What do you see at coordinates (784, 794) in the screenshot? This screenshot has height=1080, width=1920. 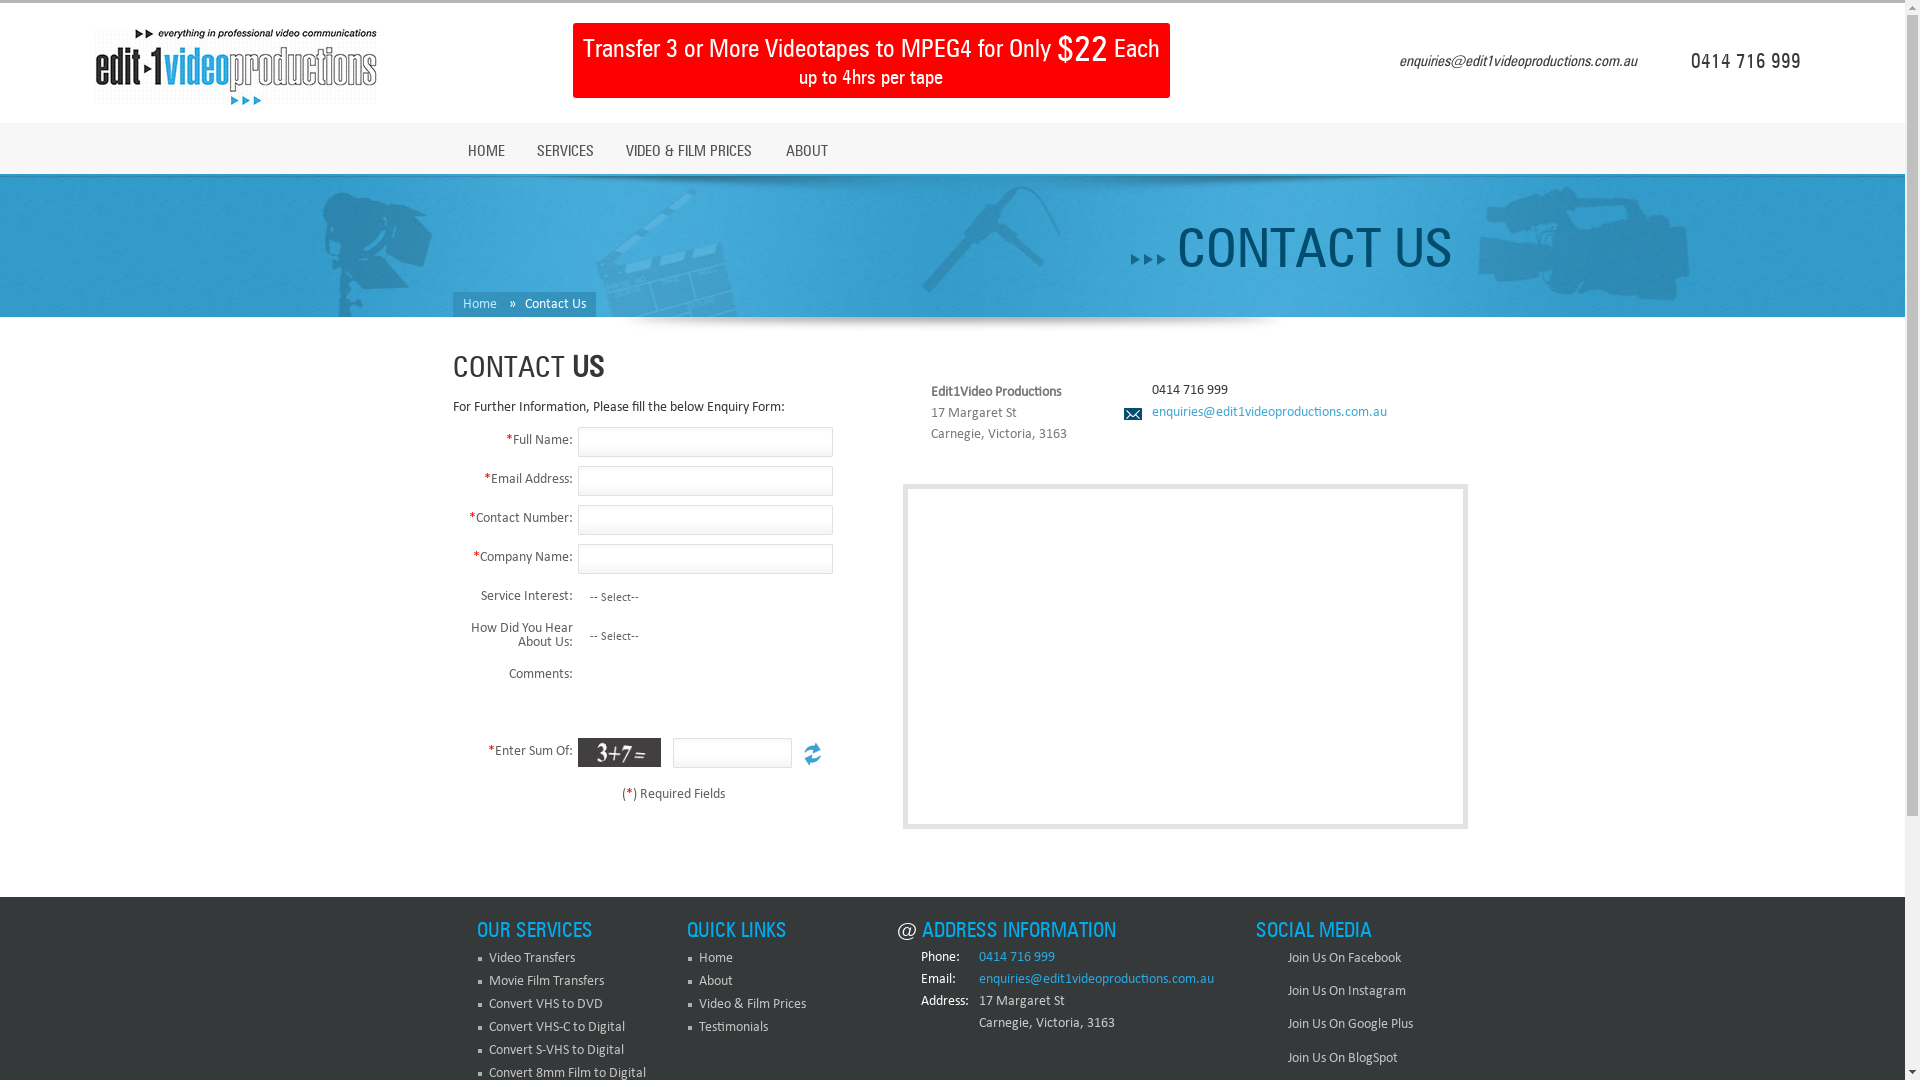 I see `Submit` at bounding box center [784, 794].